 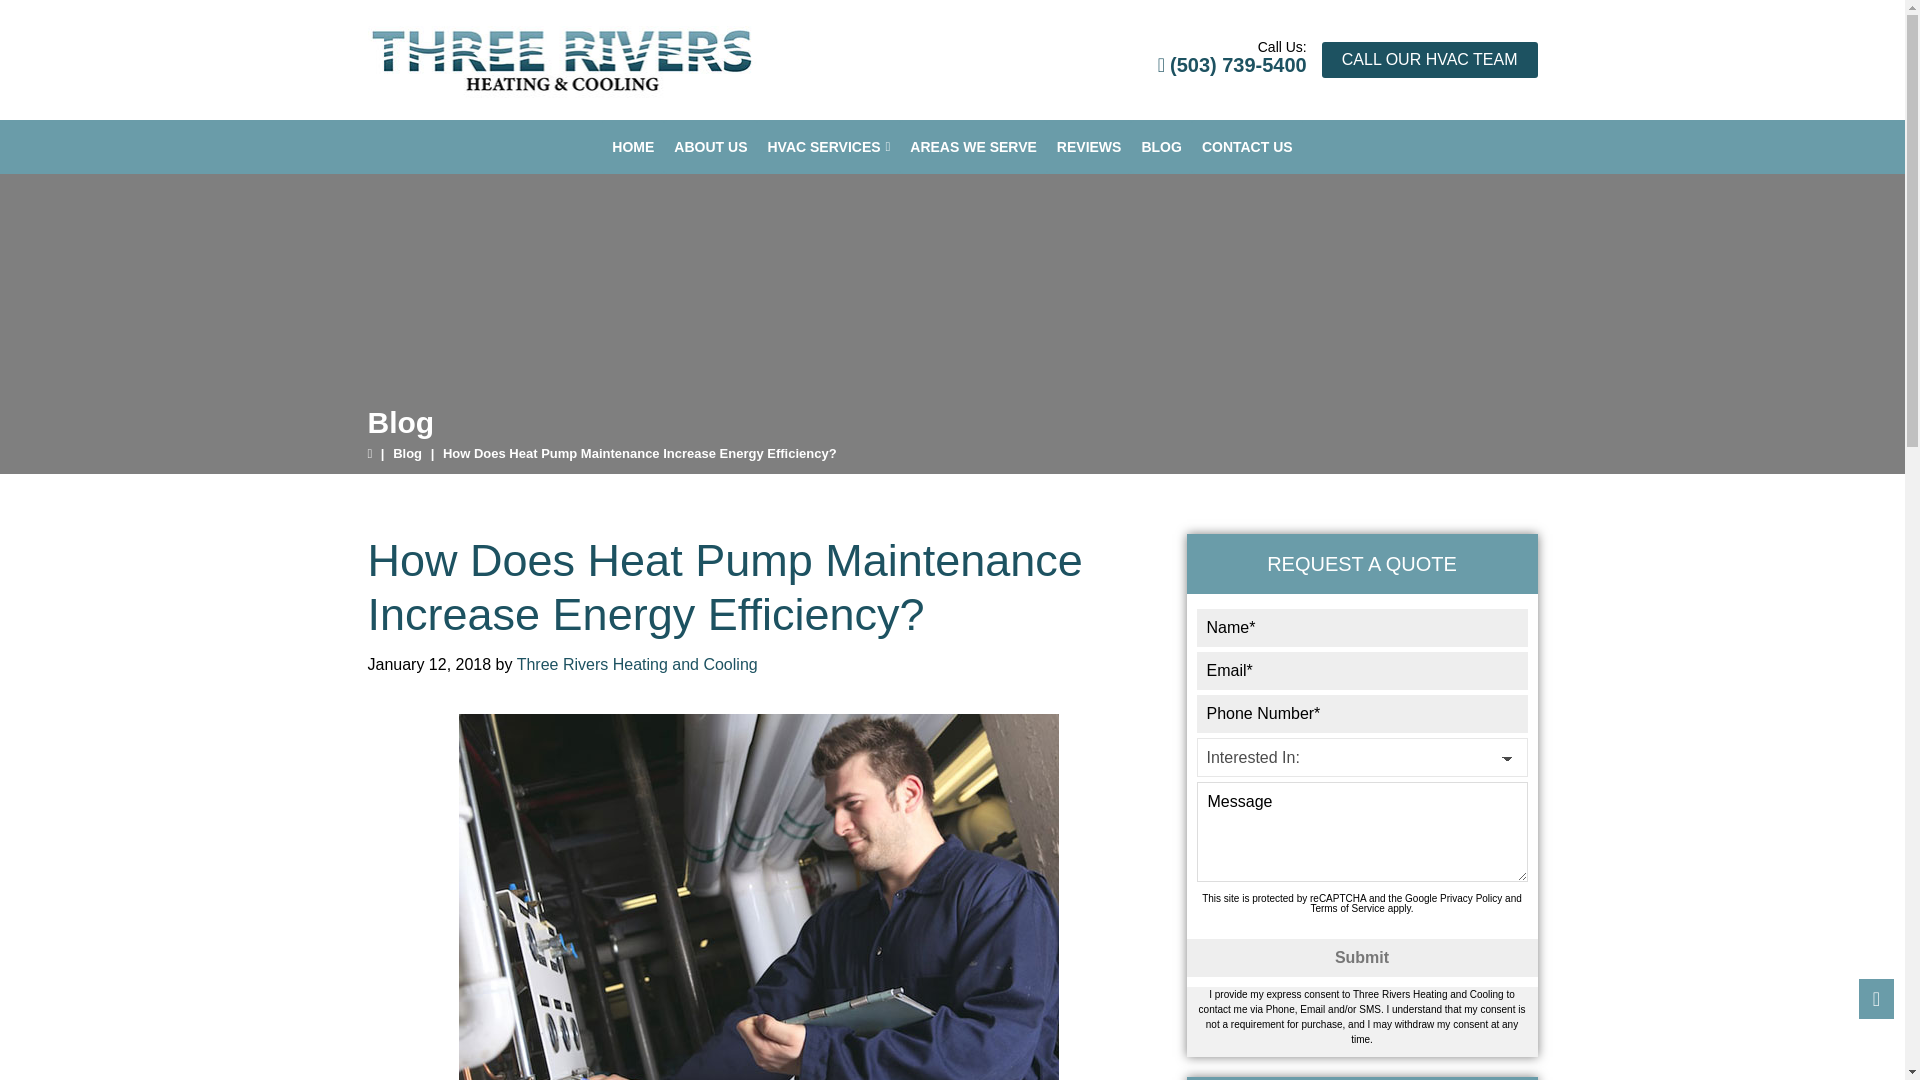 What do you see at coordinates (1430, 60) in the screenshot?
I see `CALL OUR HVAC TEAM` at bounding box center [1430, 60].